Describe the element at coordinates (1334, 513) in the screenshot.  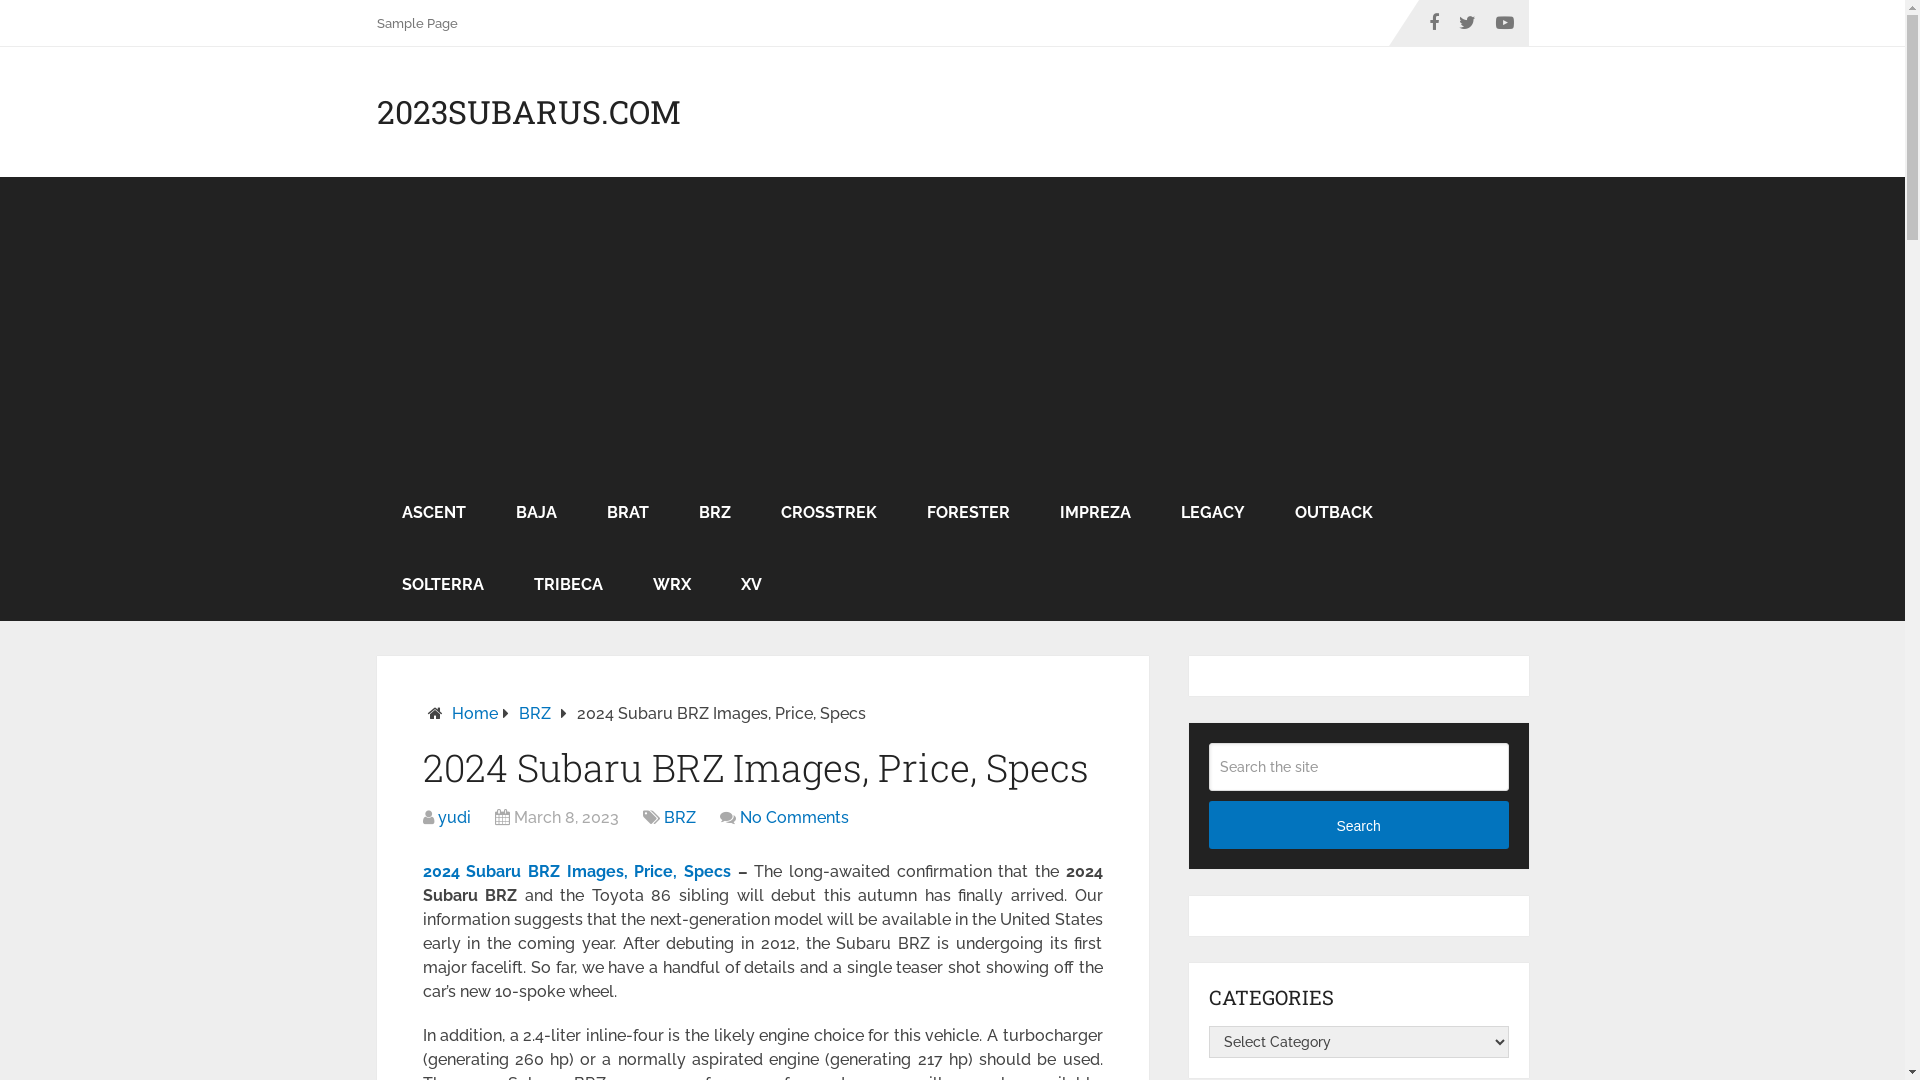
I see `OUTBACK` at that location.